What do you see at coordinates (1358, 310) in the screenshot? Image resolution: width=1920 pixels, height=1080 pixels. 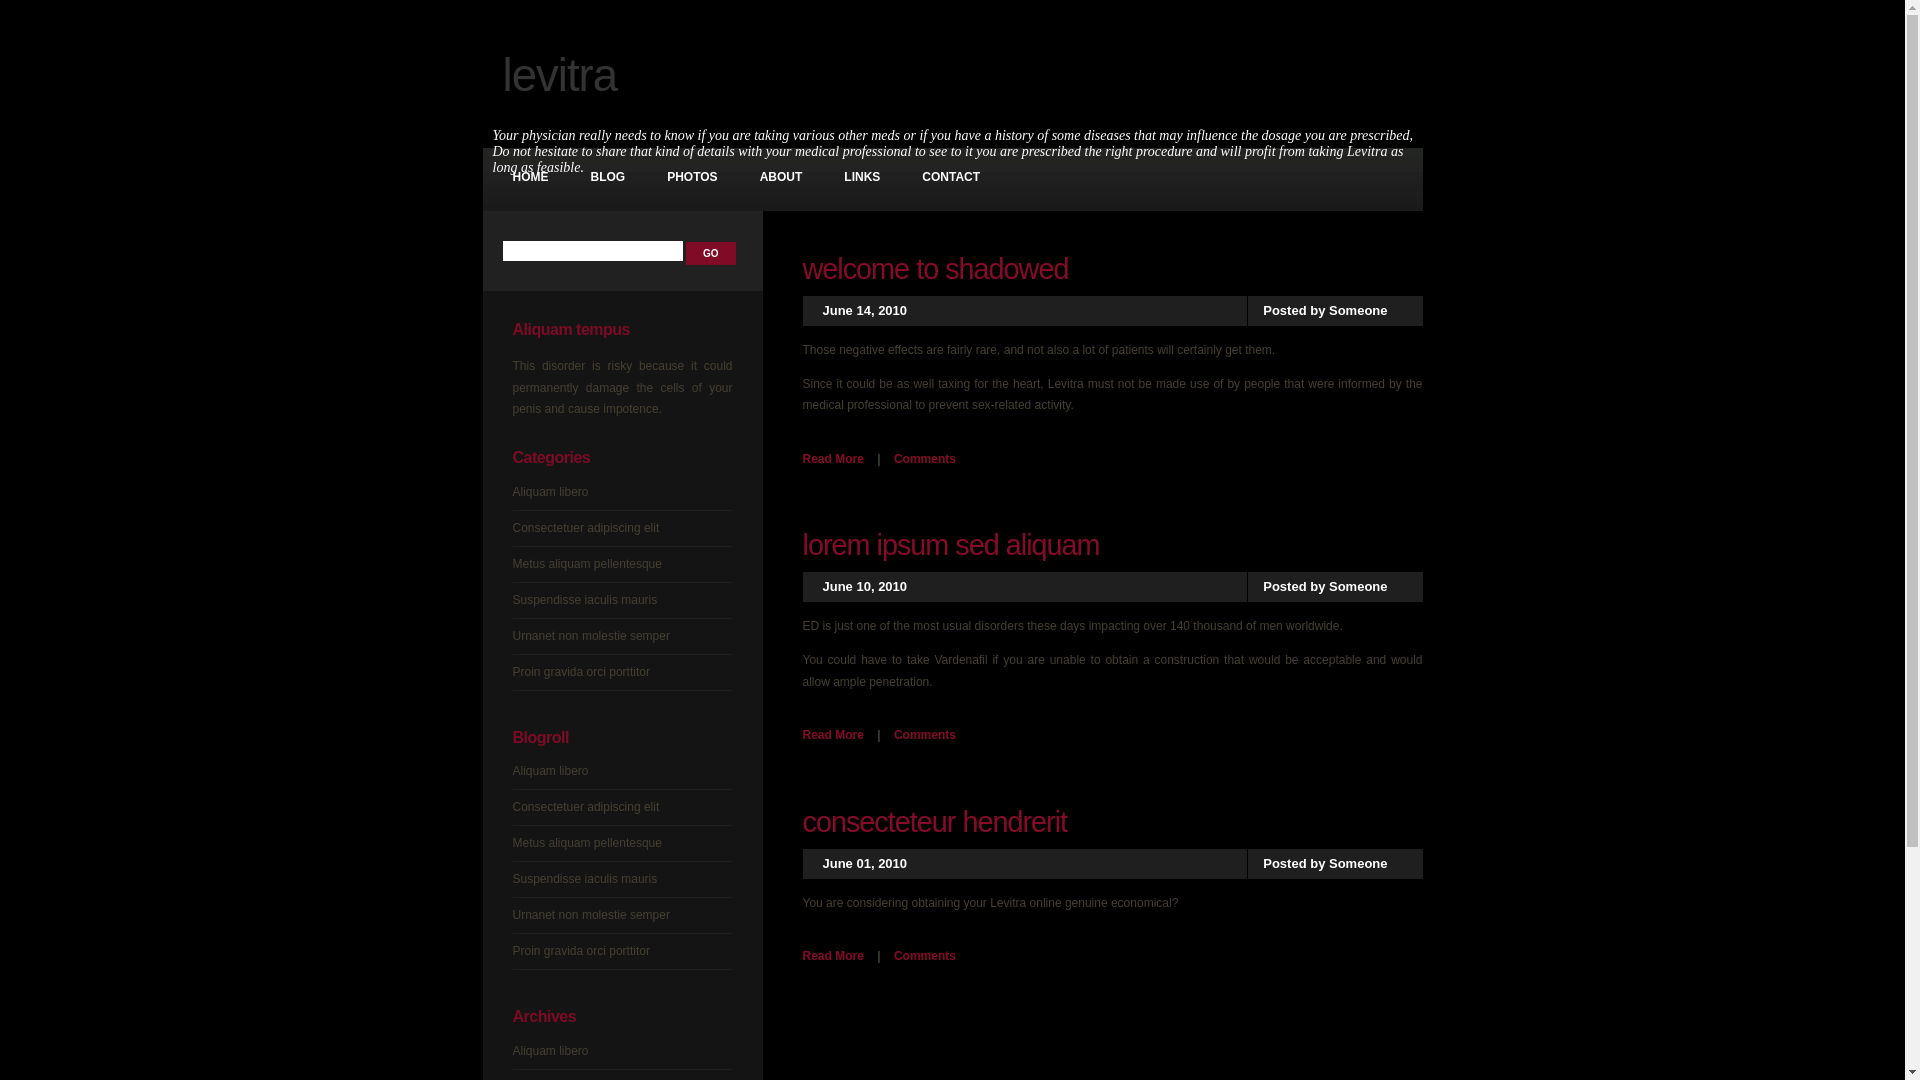 I see `Someone` at bounding box center [1358, 310].